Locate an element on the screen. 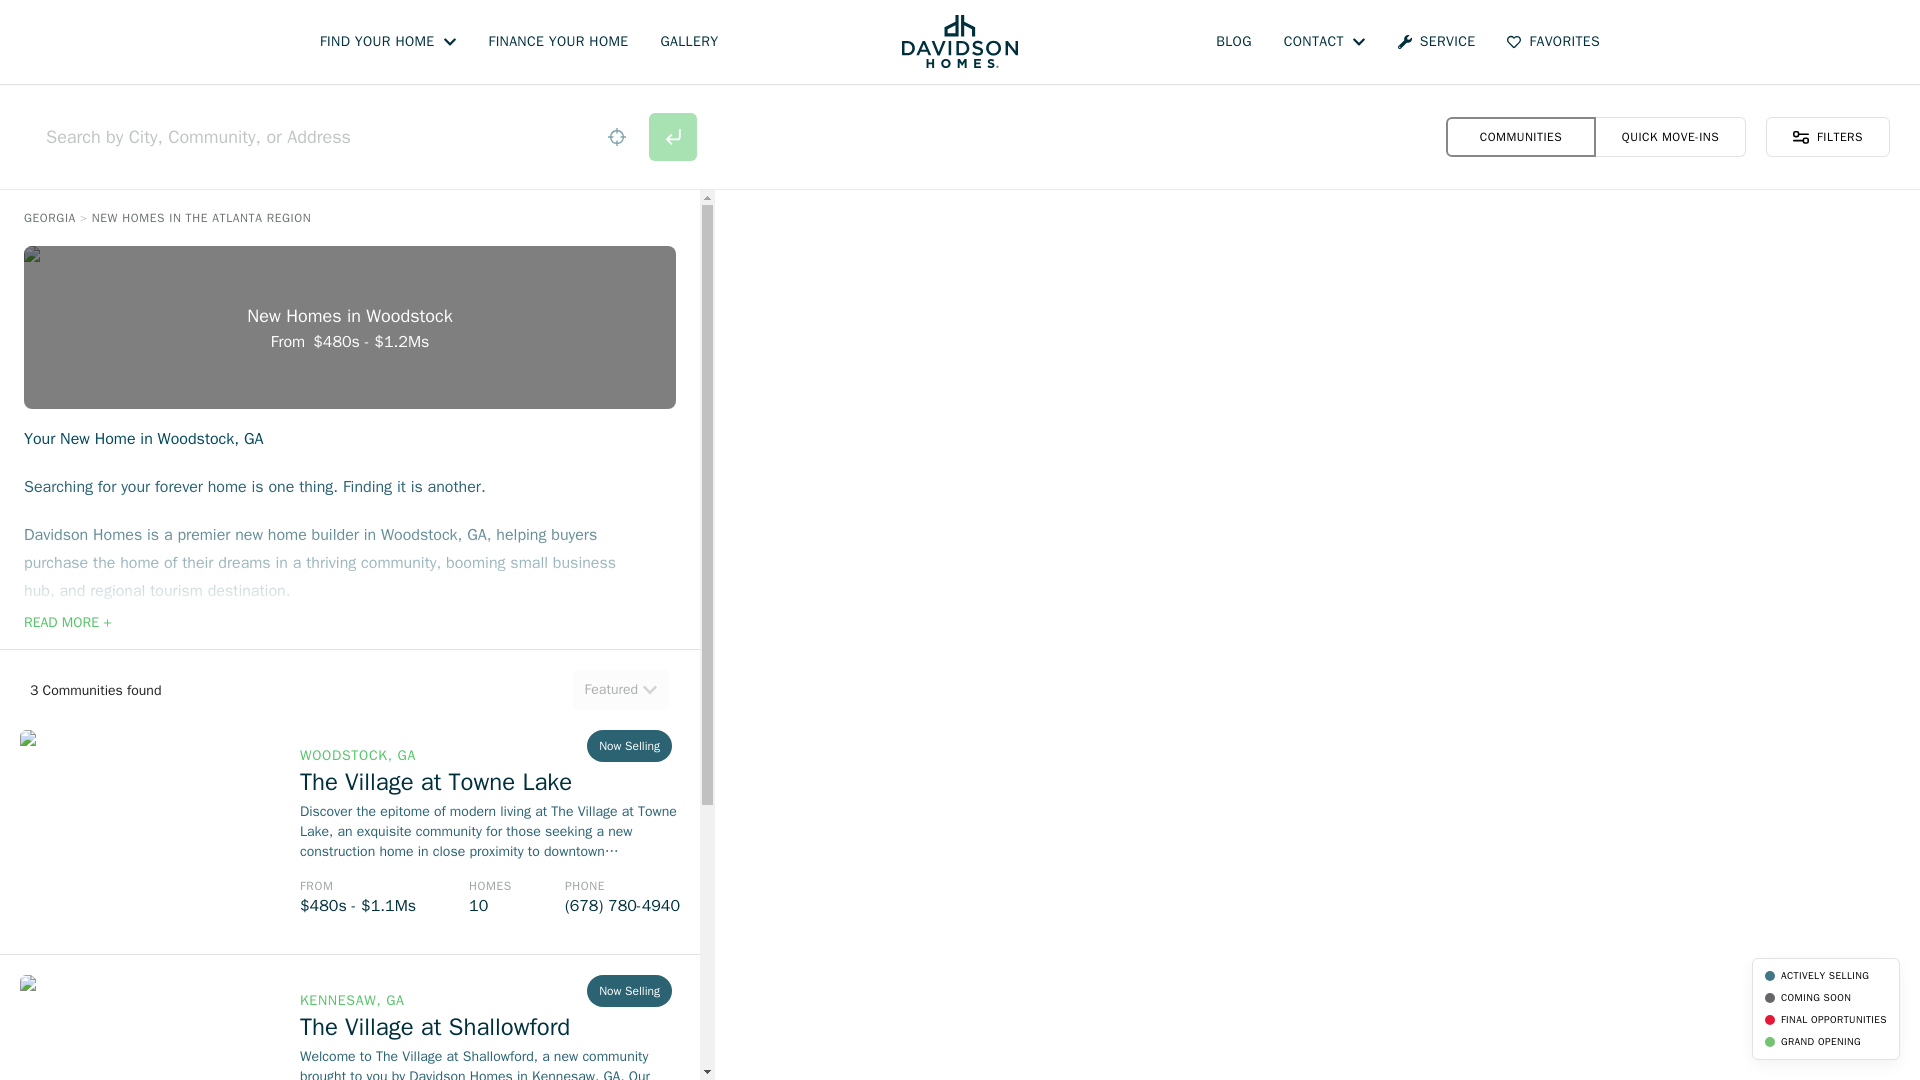 The image size is (1920, 1080). FIND YOUR HOME is located at coordinates (388, 42).